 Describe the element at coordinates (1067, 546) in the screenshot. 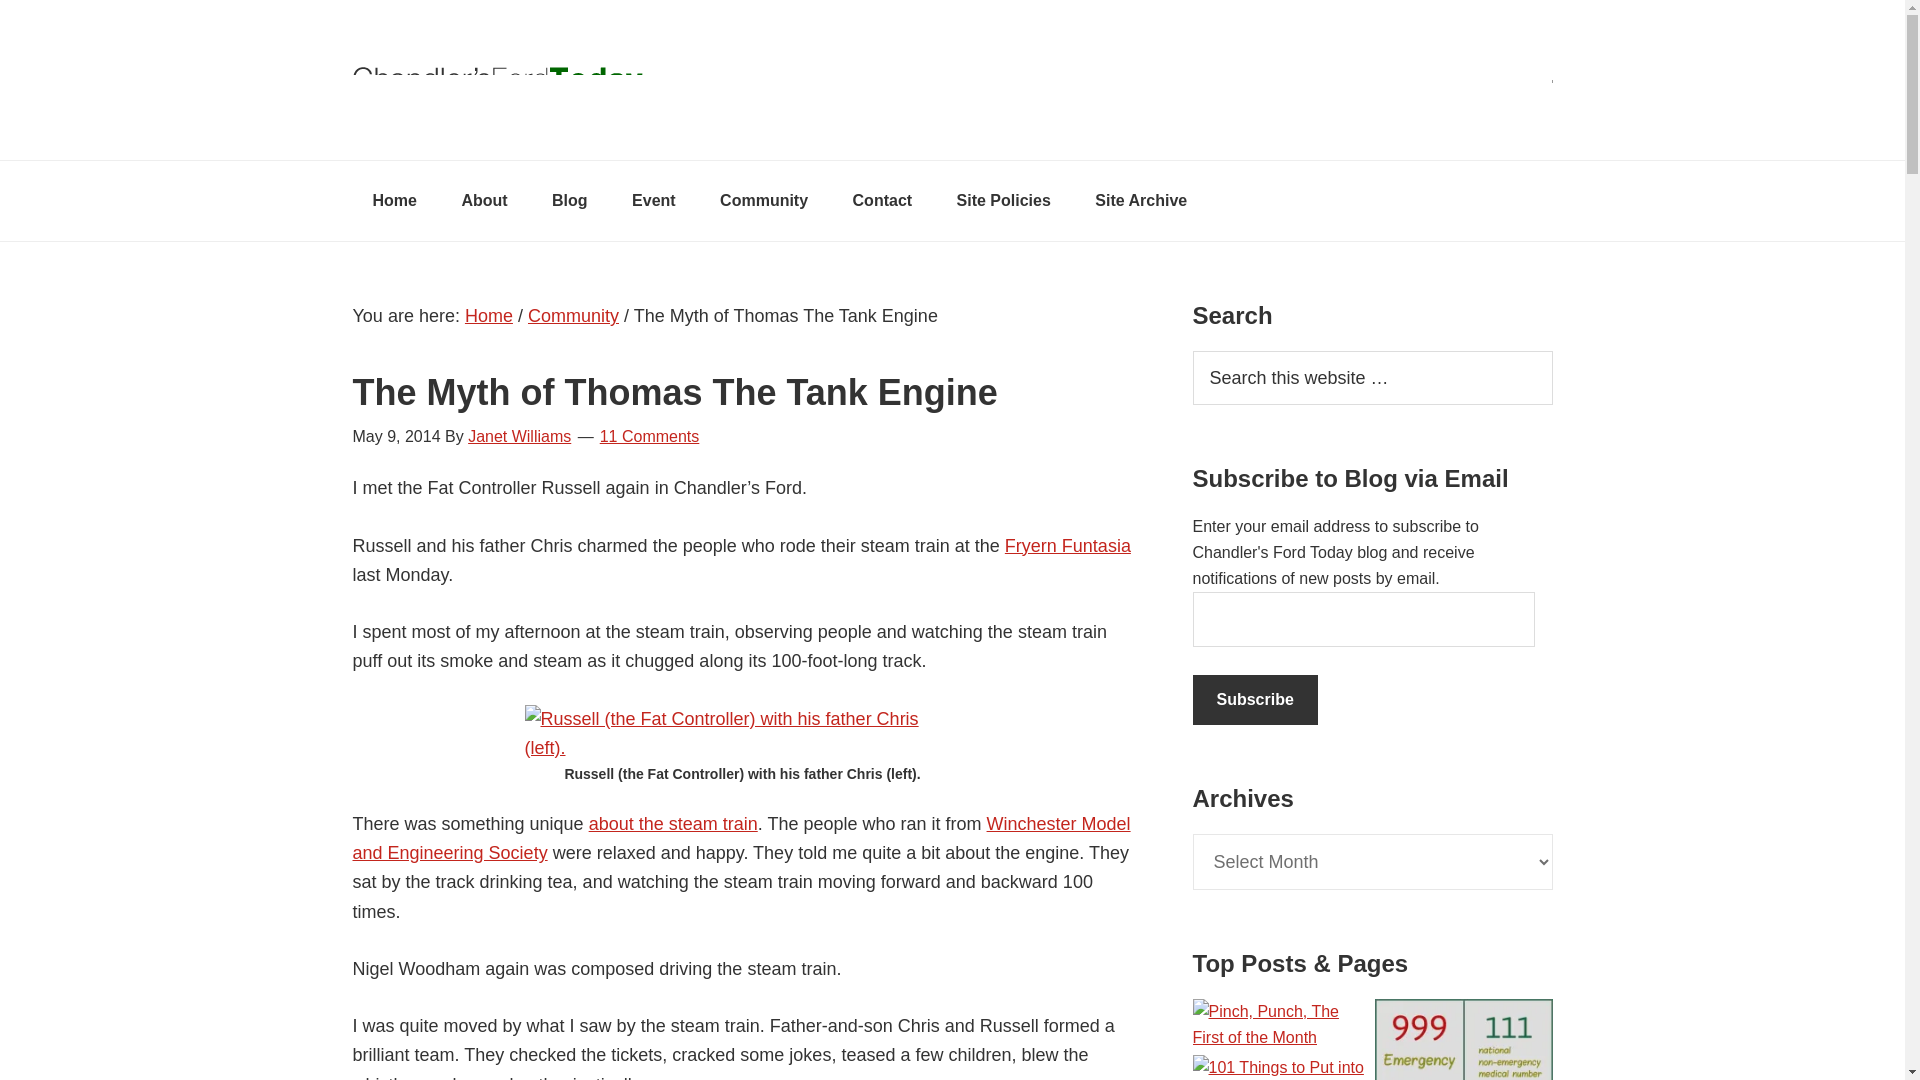

I see `Fryern Funtasia` at that location.